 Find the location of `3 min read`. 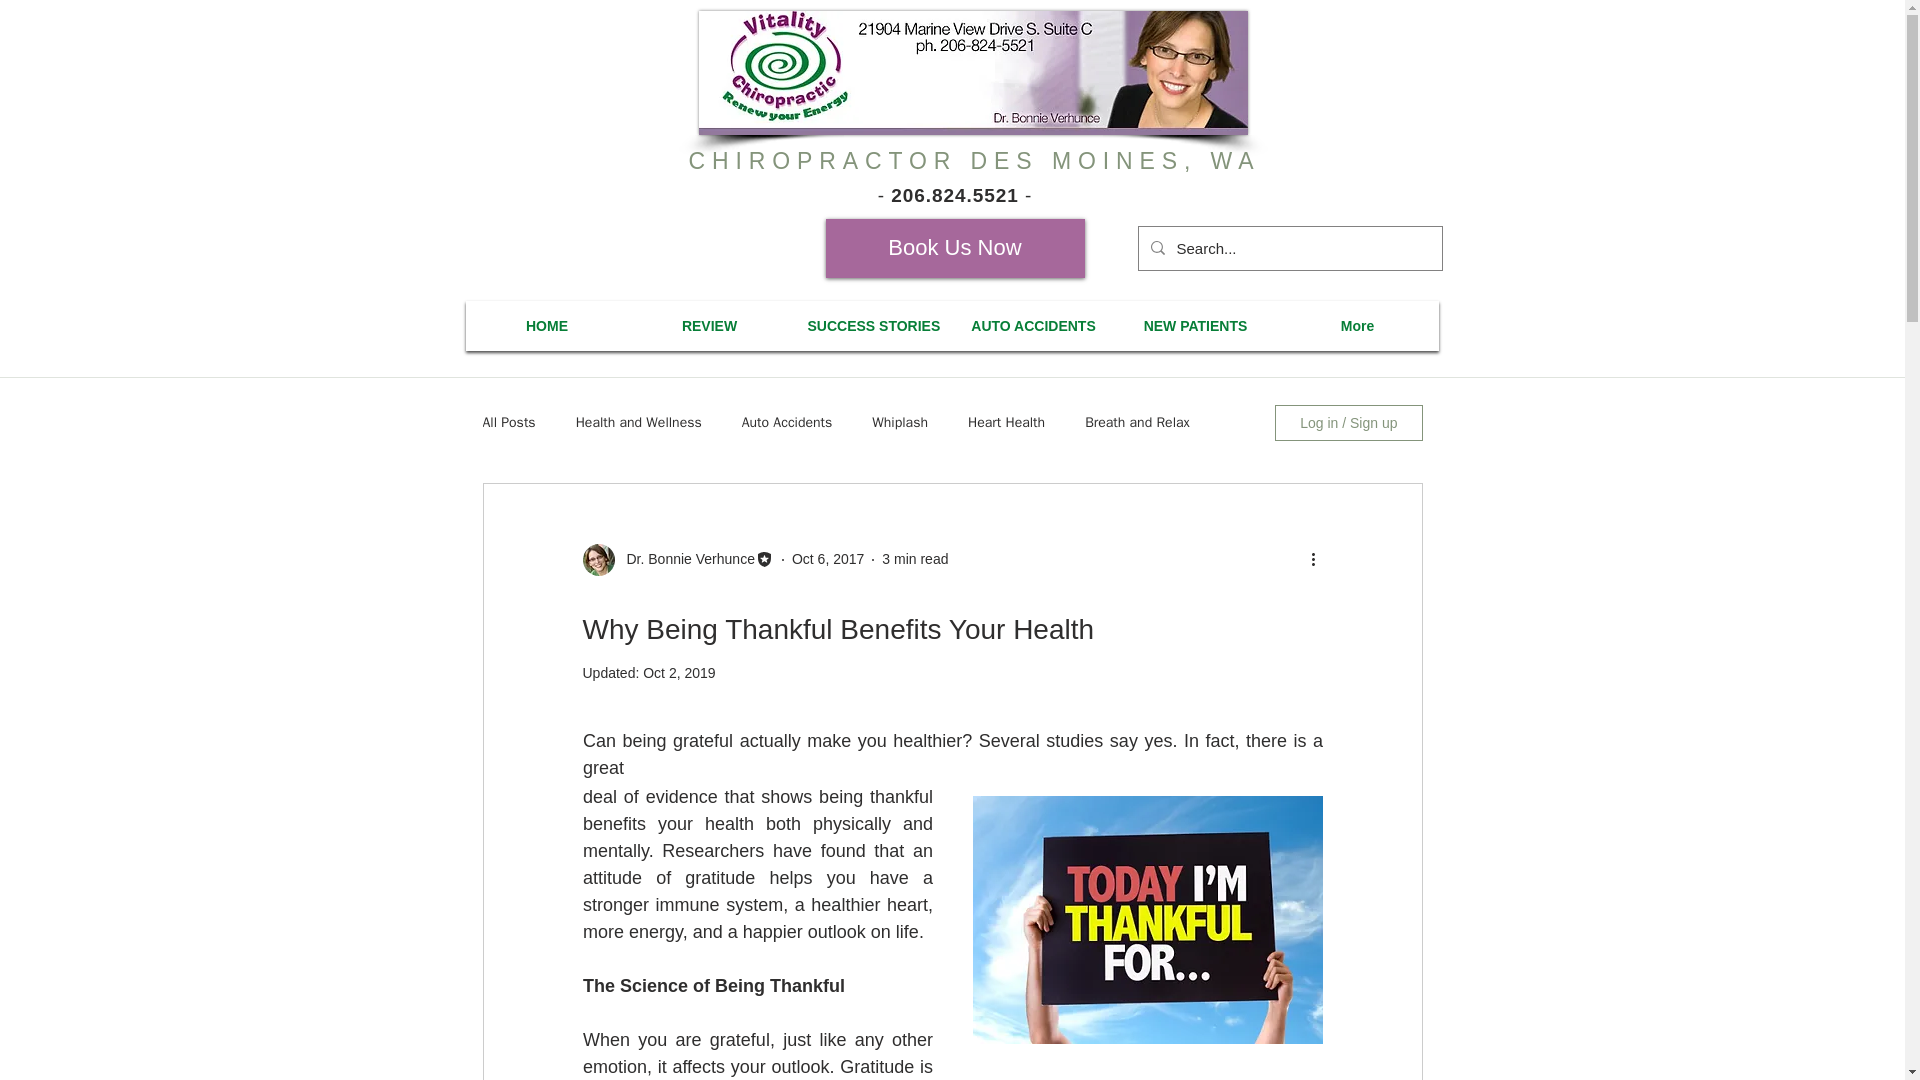

3 min read is located at coordinates (914, 558).